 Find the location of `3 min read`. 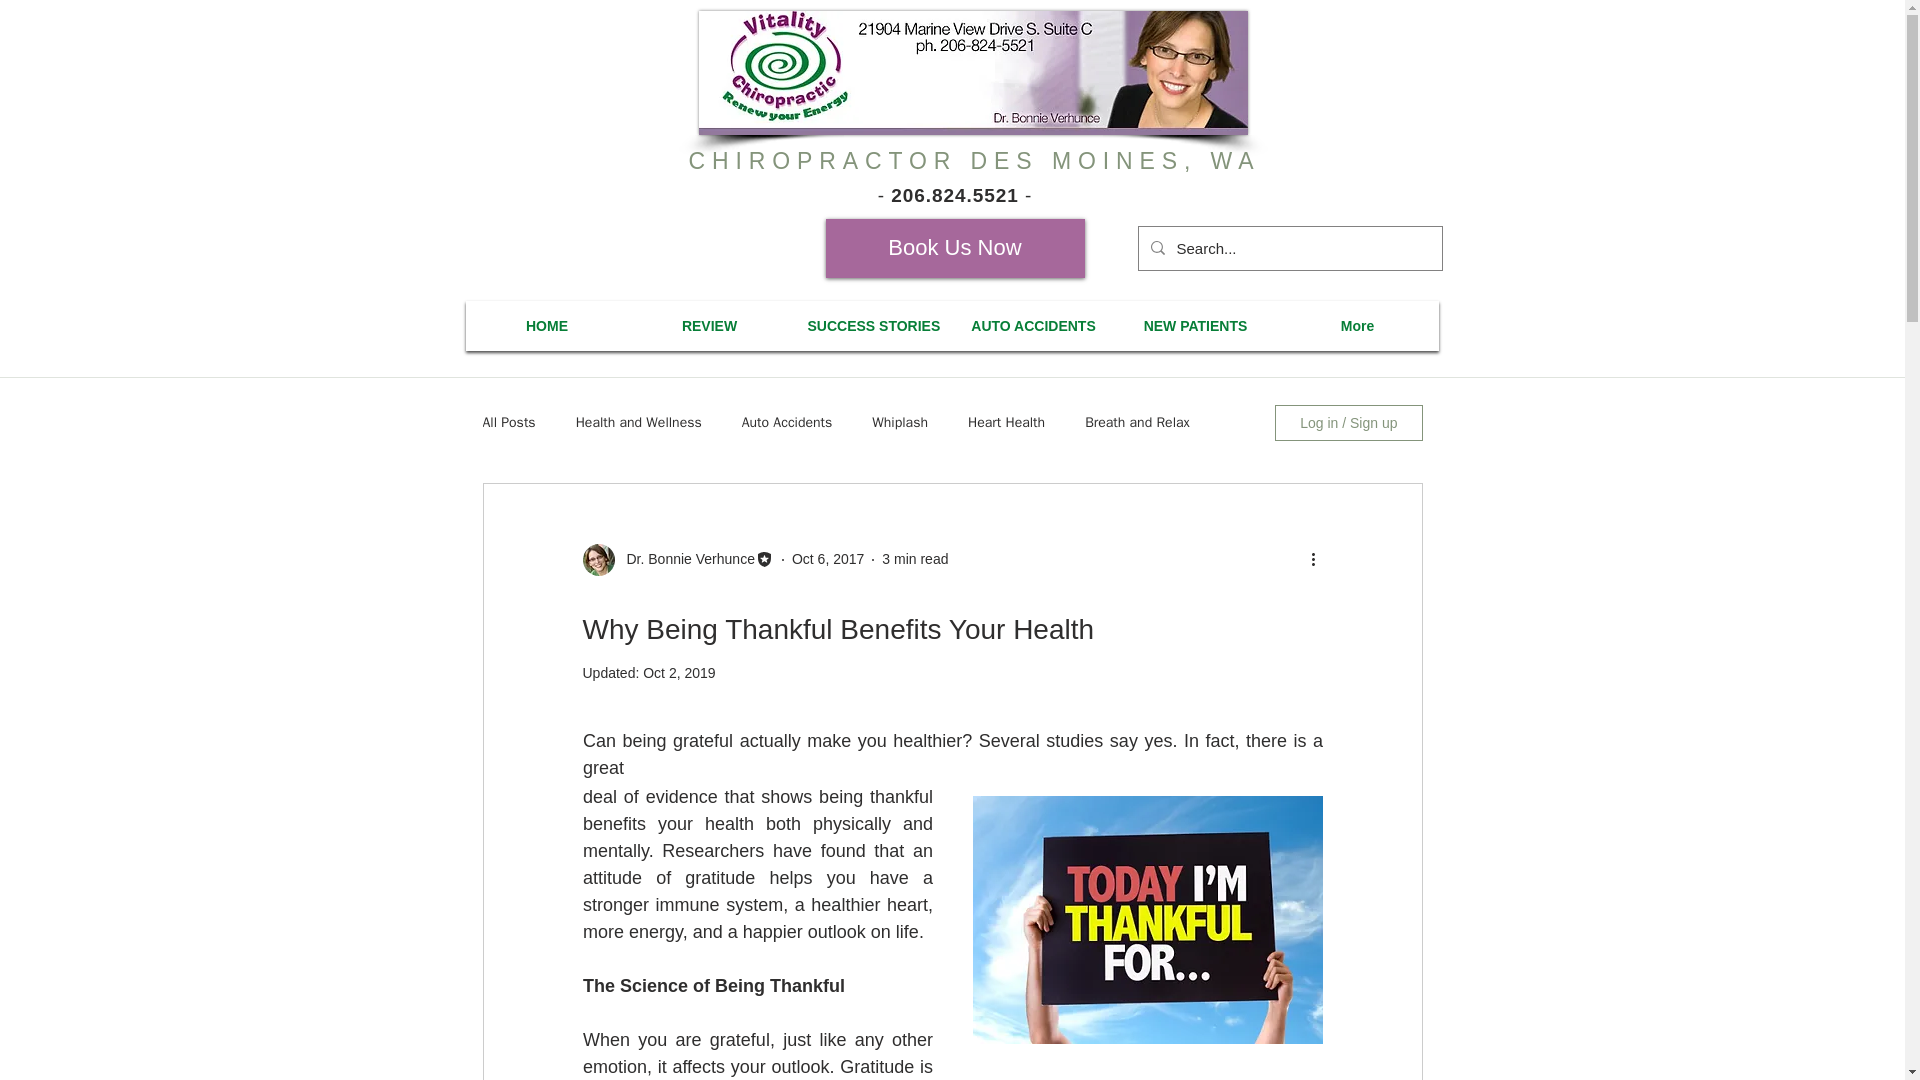

3 min read is located at coordinates (914, 558).